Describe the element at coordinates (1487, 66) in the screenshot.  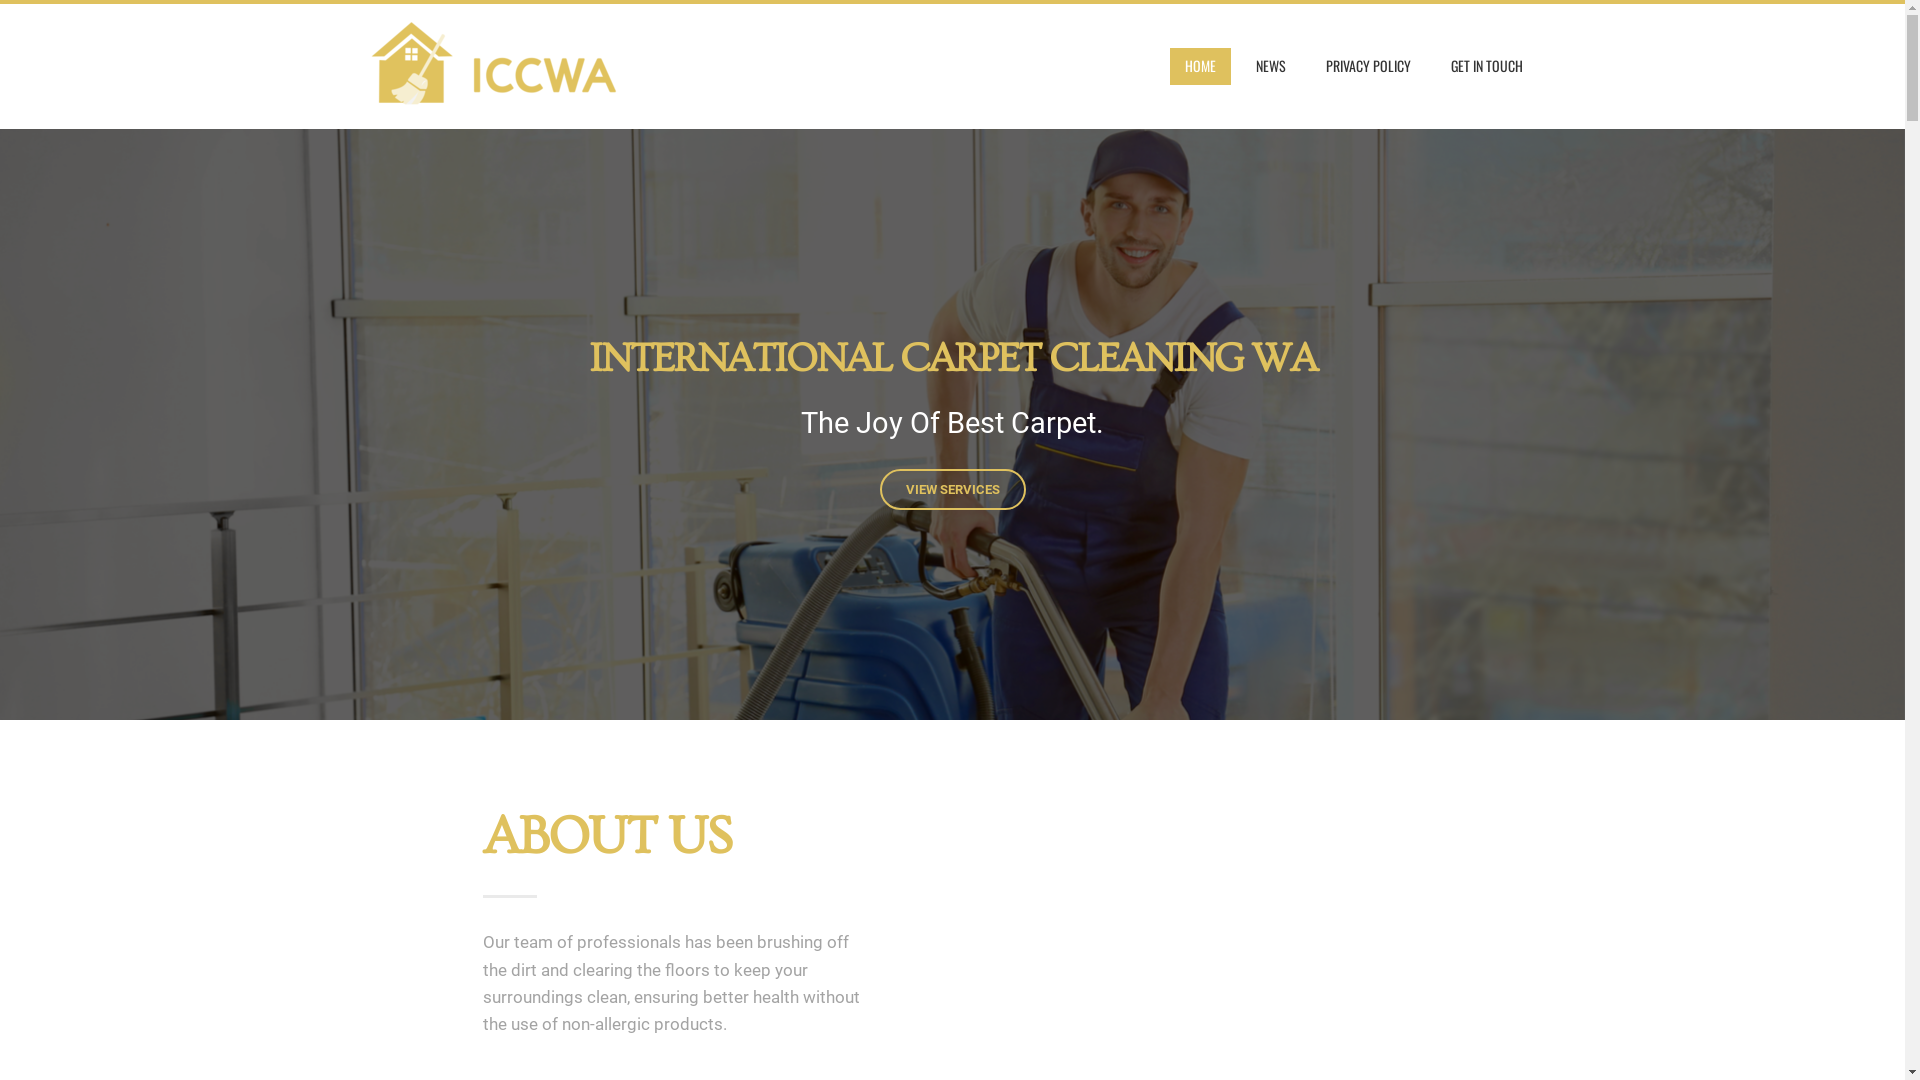
I see `GET IN TOUCH` at that location.